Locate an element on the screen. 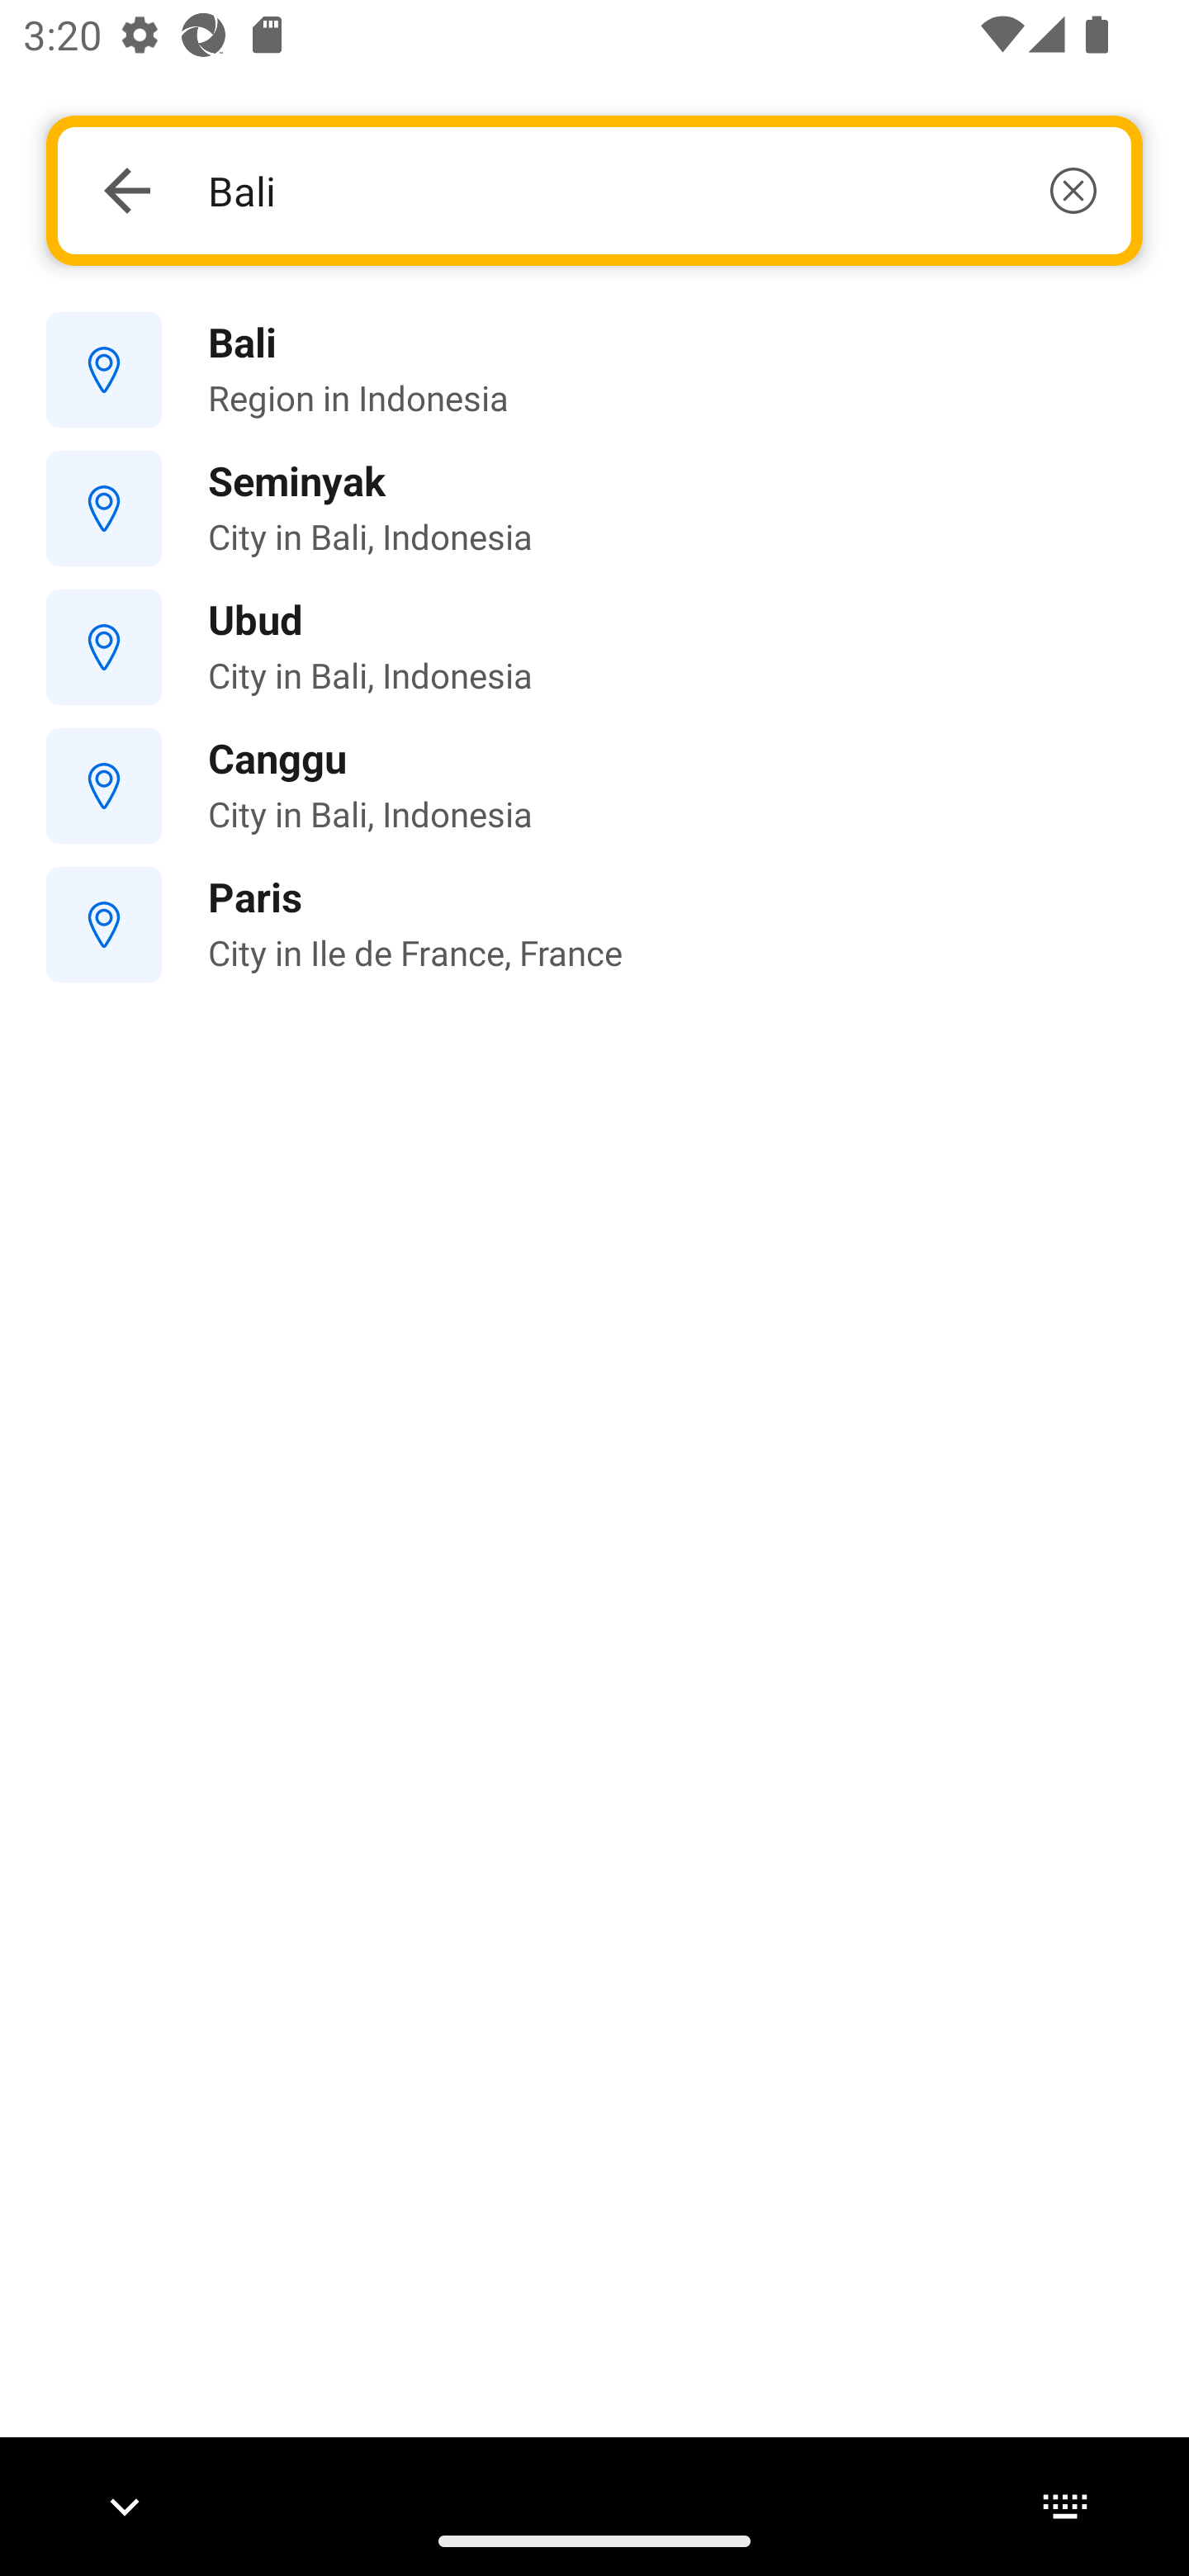 This screenshot has height=2576, width=1189. Bali Region in Indonesia is located at coordinates (594, 371).